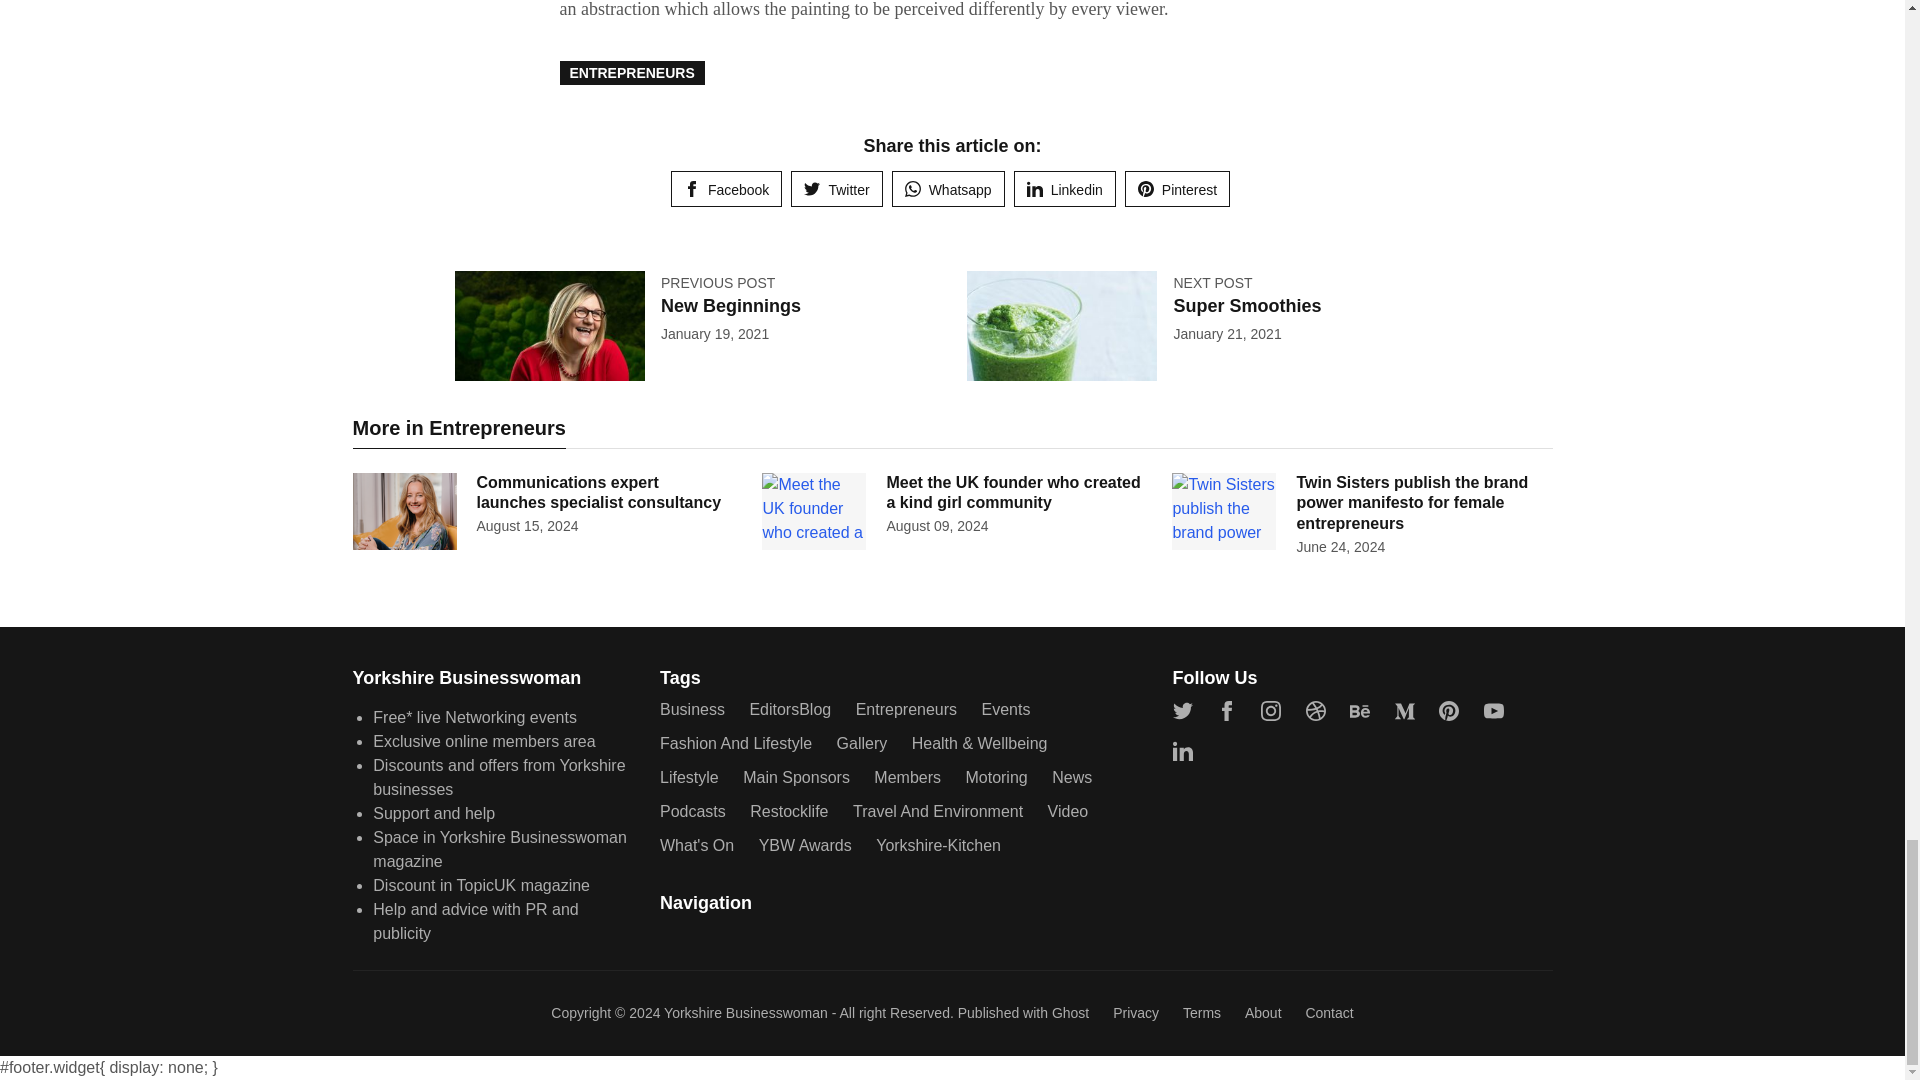  Describe the element at coordinates (726, 188) in the screenshot. I see `Share on Facebook` at that location.